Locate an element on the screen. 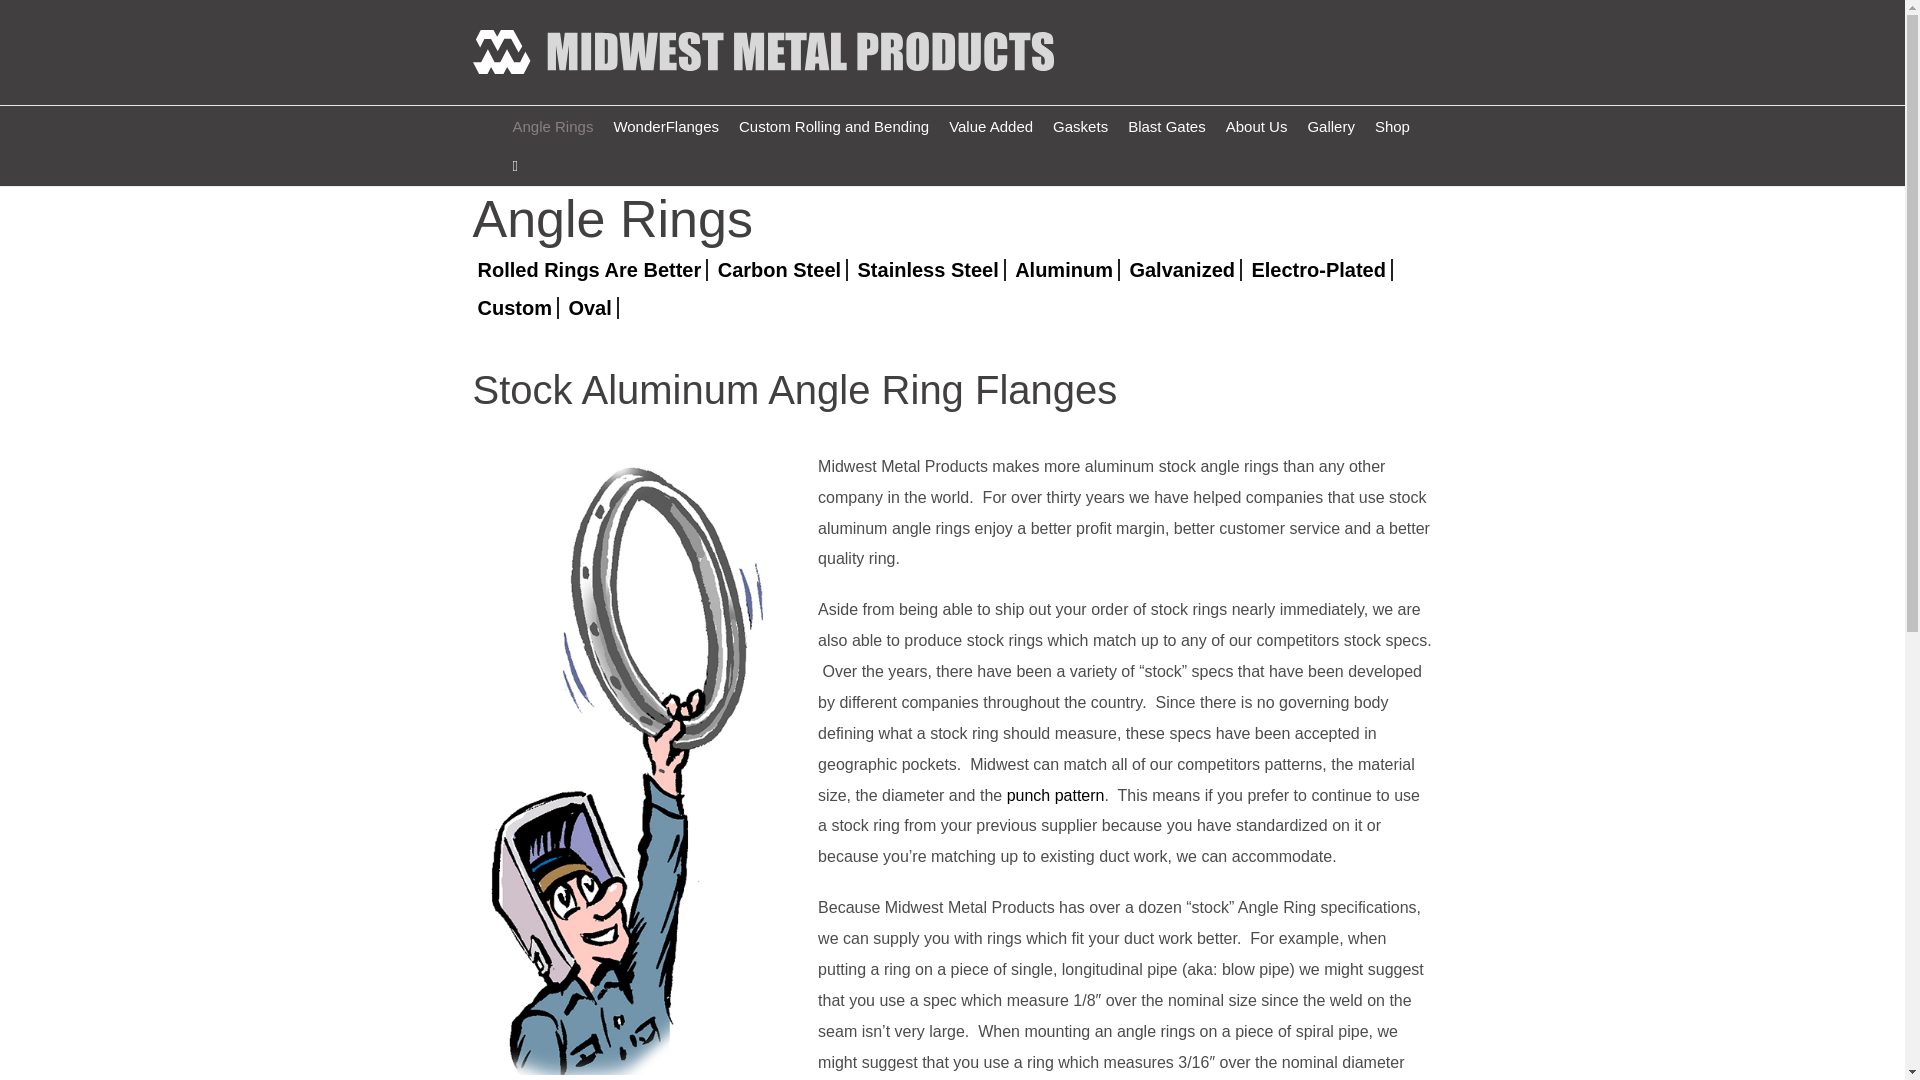  Gaskets is located at coordinates (1080, 125).